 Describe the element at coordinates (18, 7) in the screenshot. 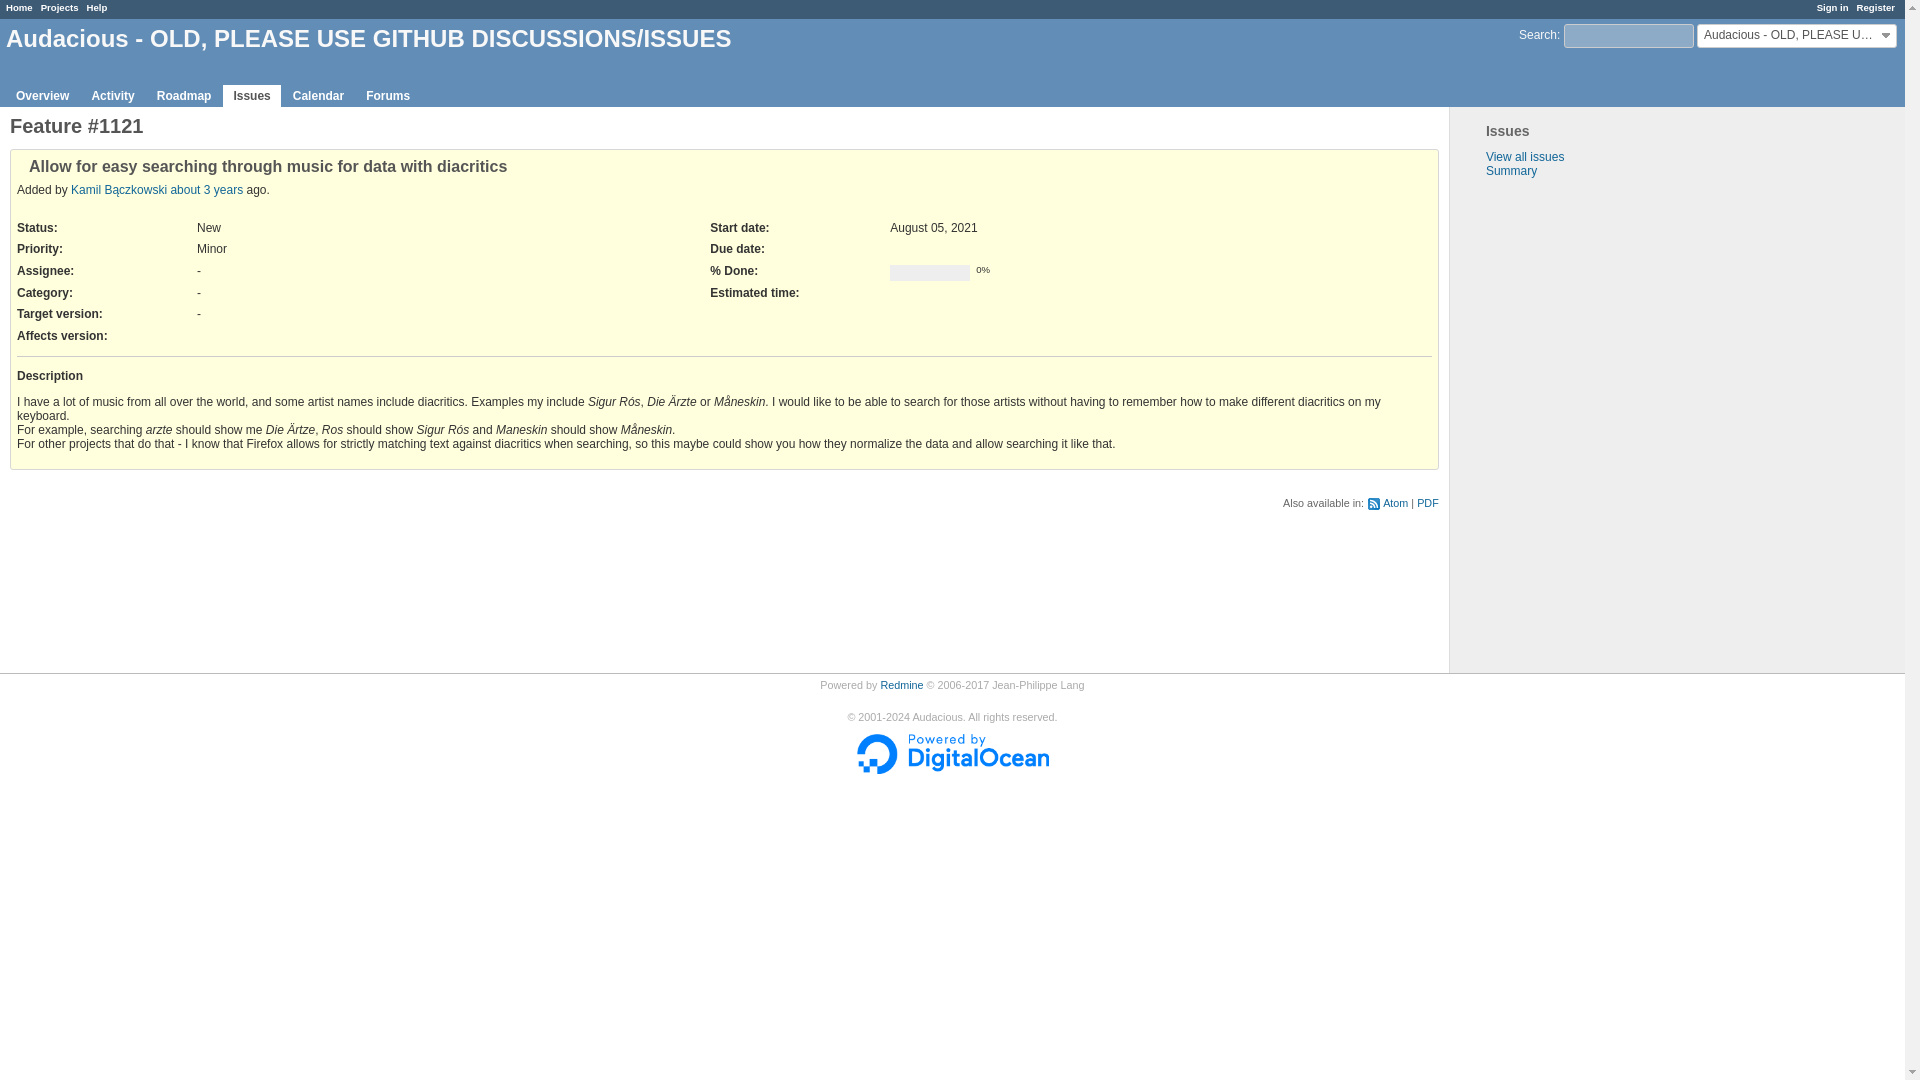

I see `Home` at that location.